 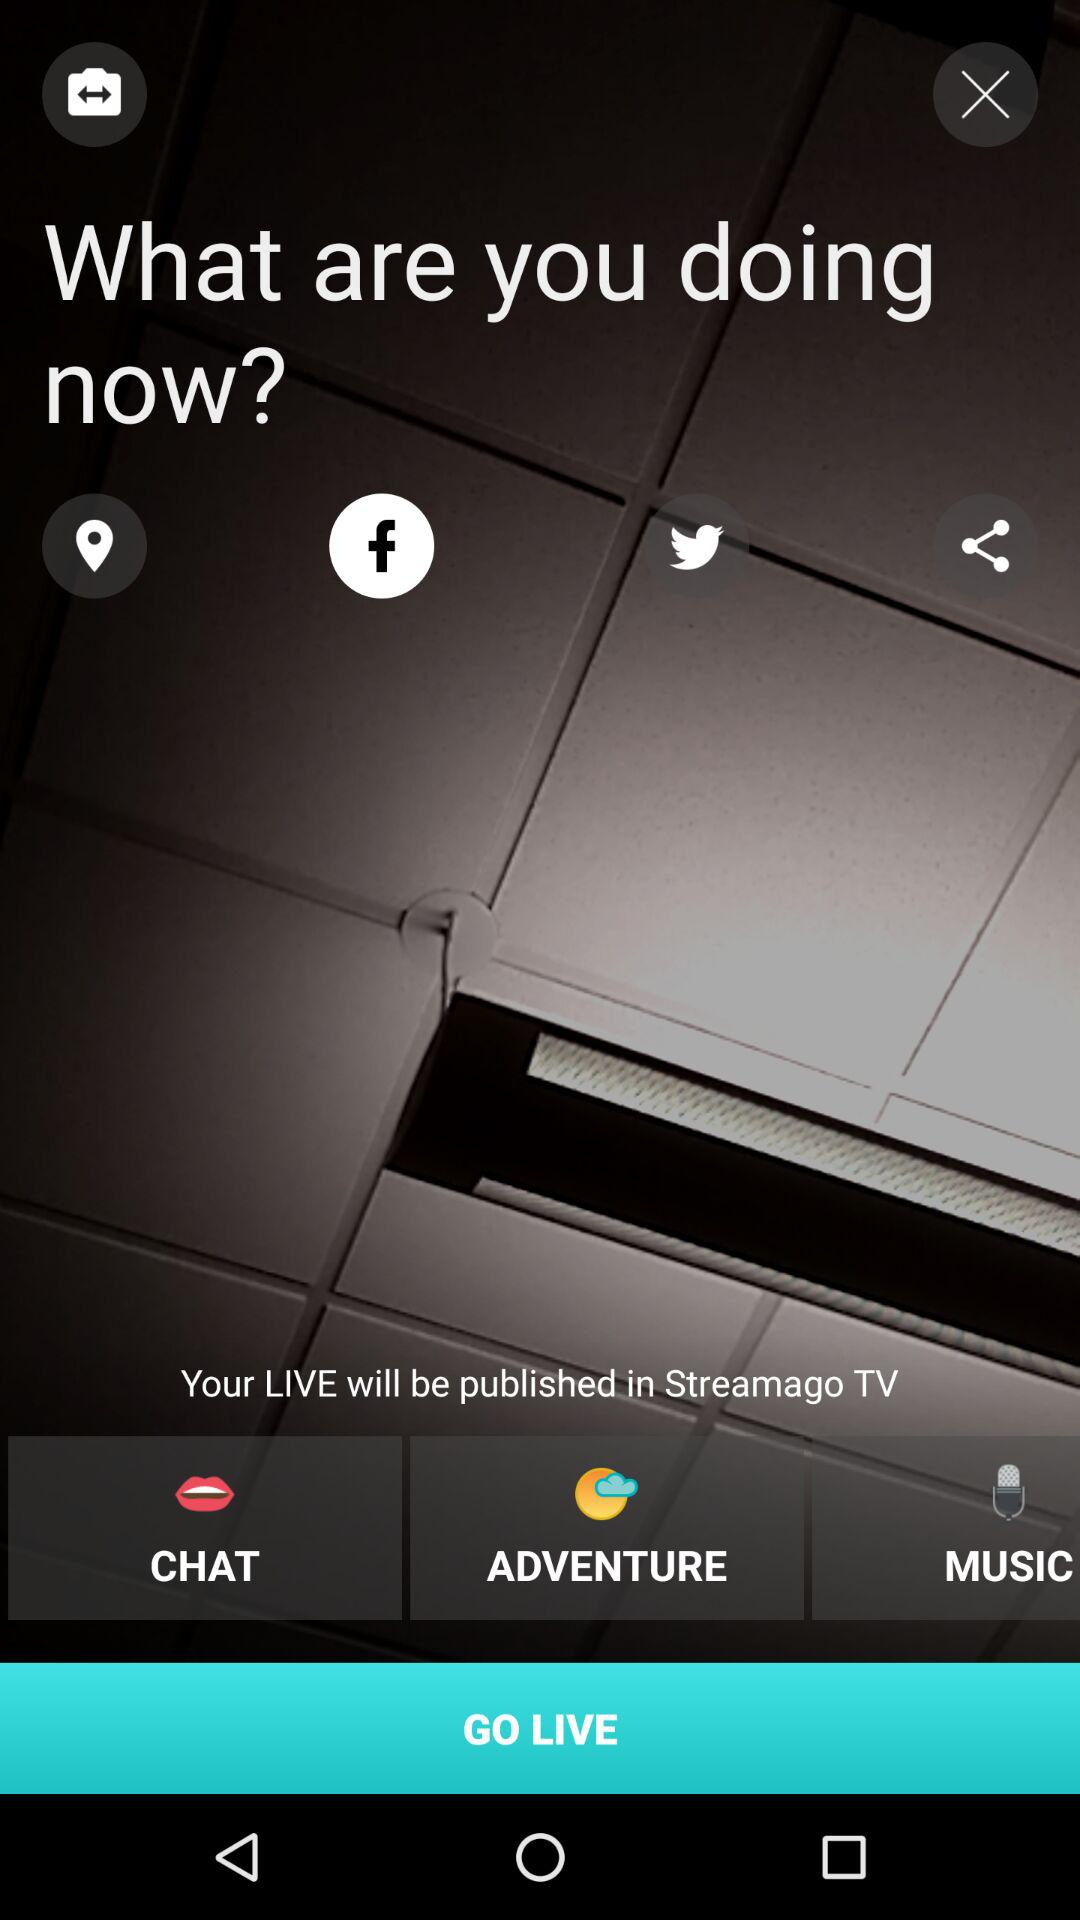 What do you see at coordinates (986, 546) in the screenshot?
I see `more share options` at bounding box center [986, 546].